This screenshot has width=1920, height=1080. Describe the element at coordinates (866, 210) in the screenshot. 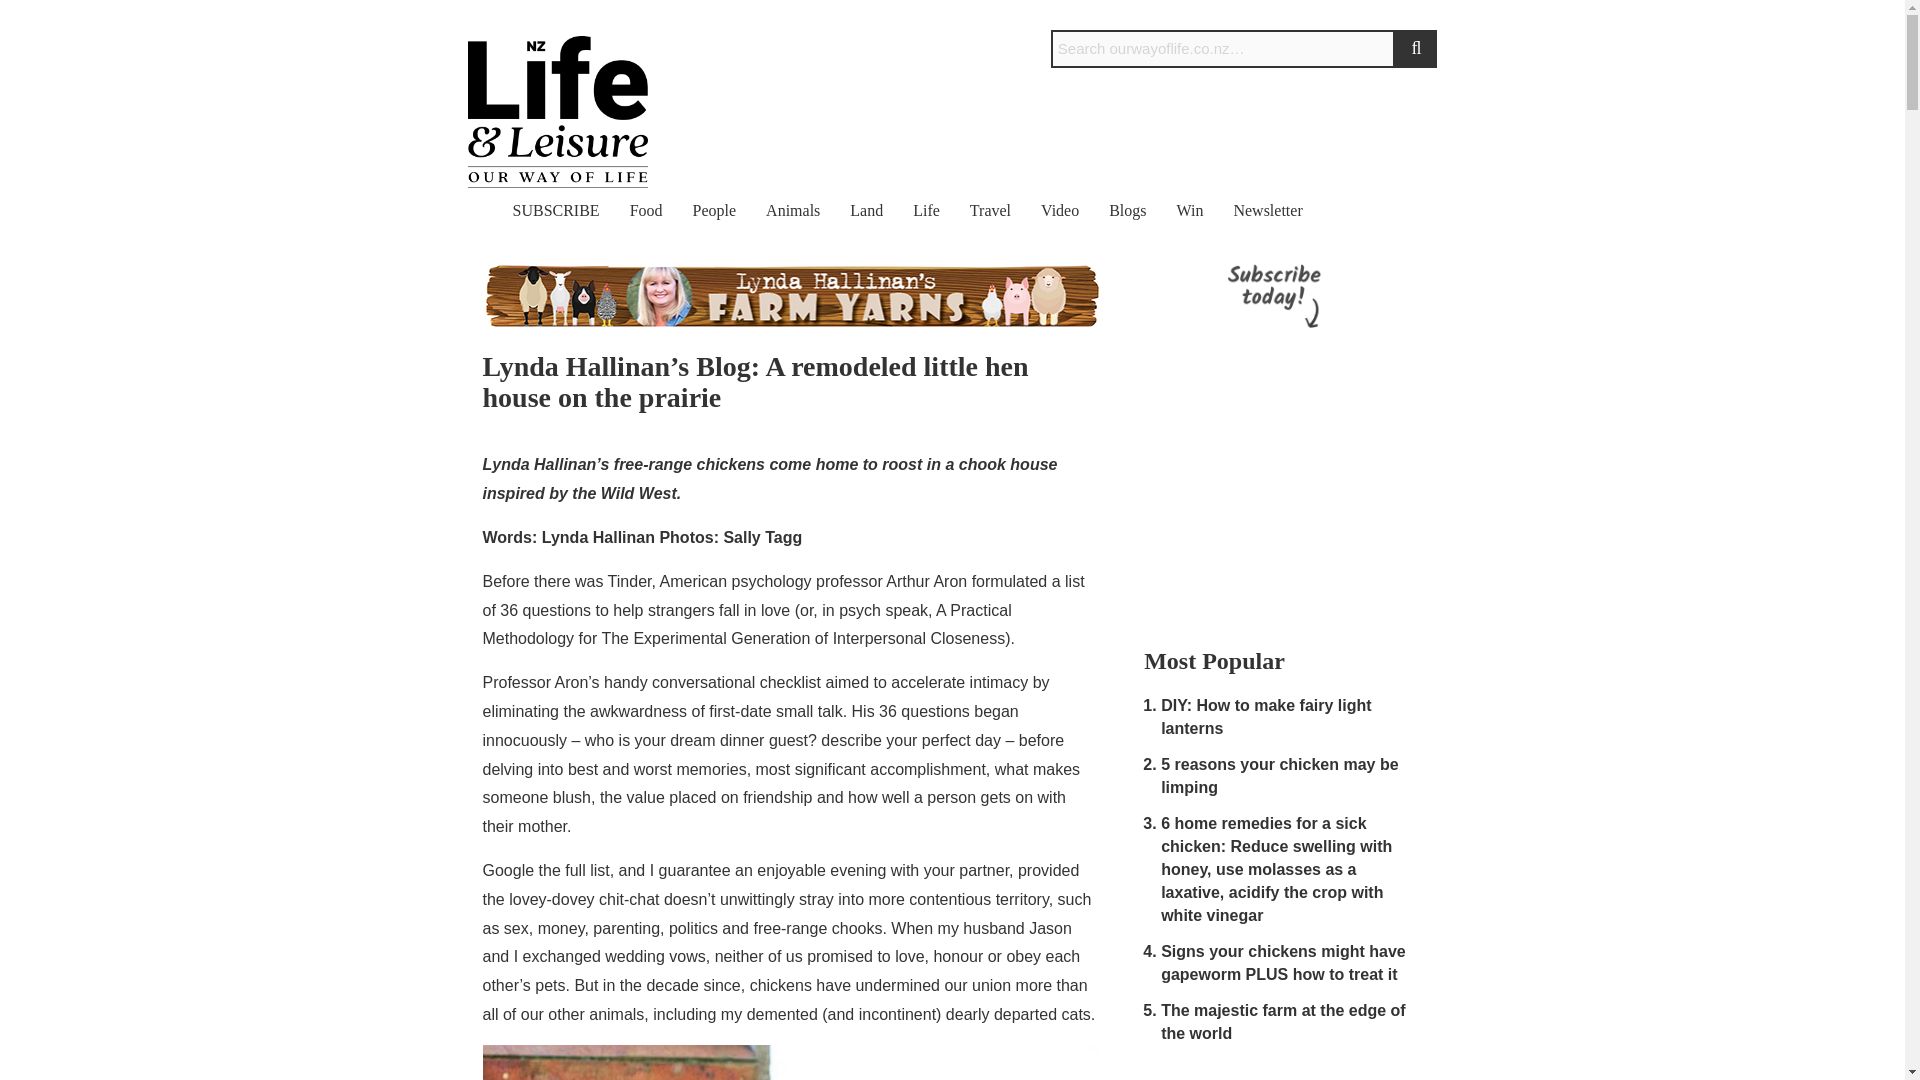

I see `Land` at that location.